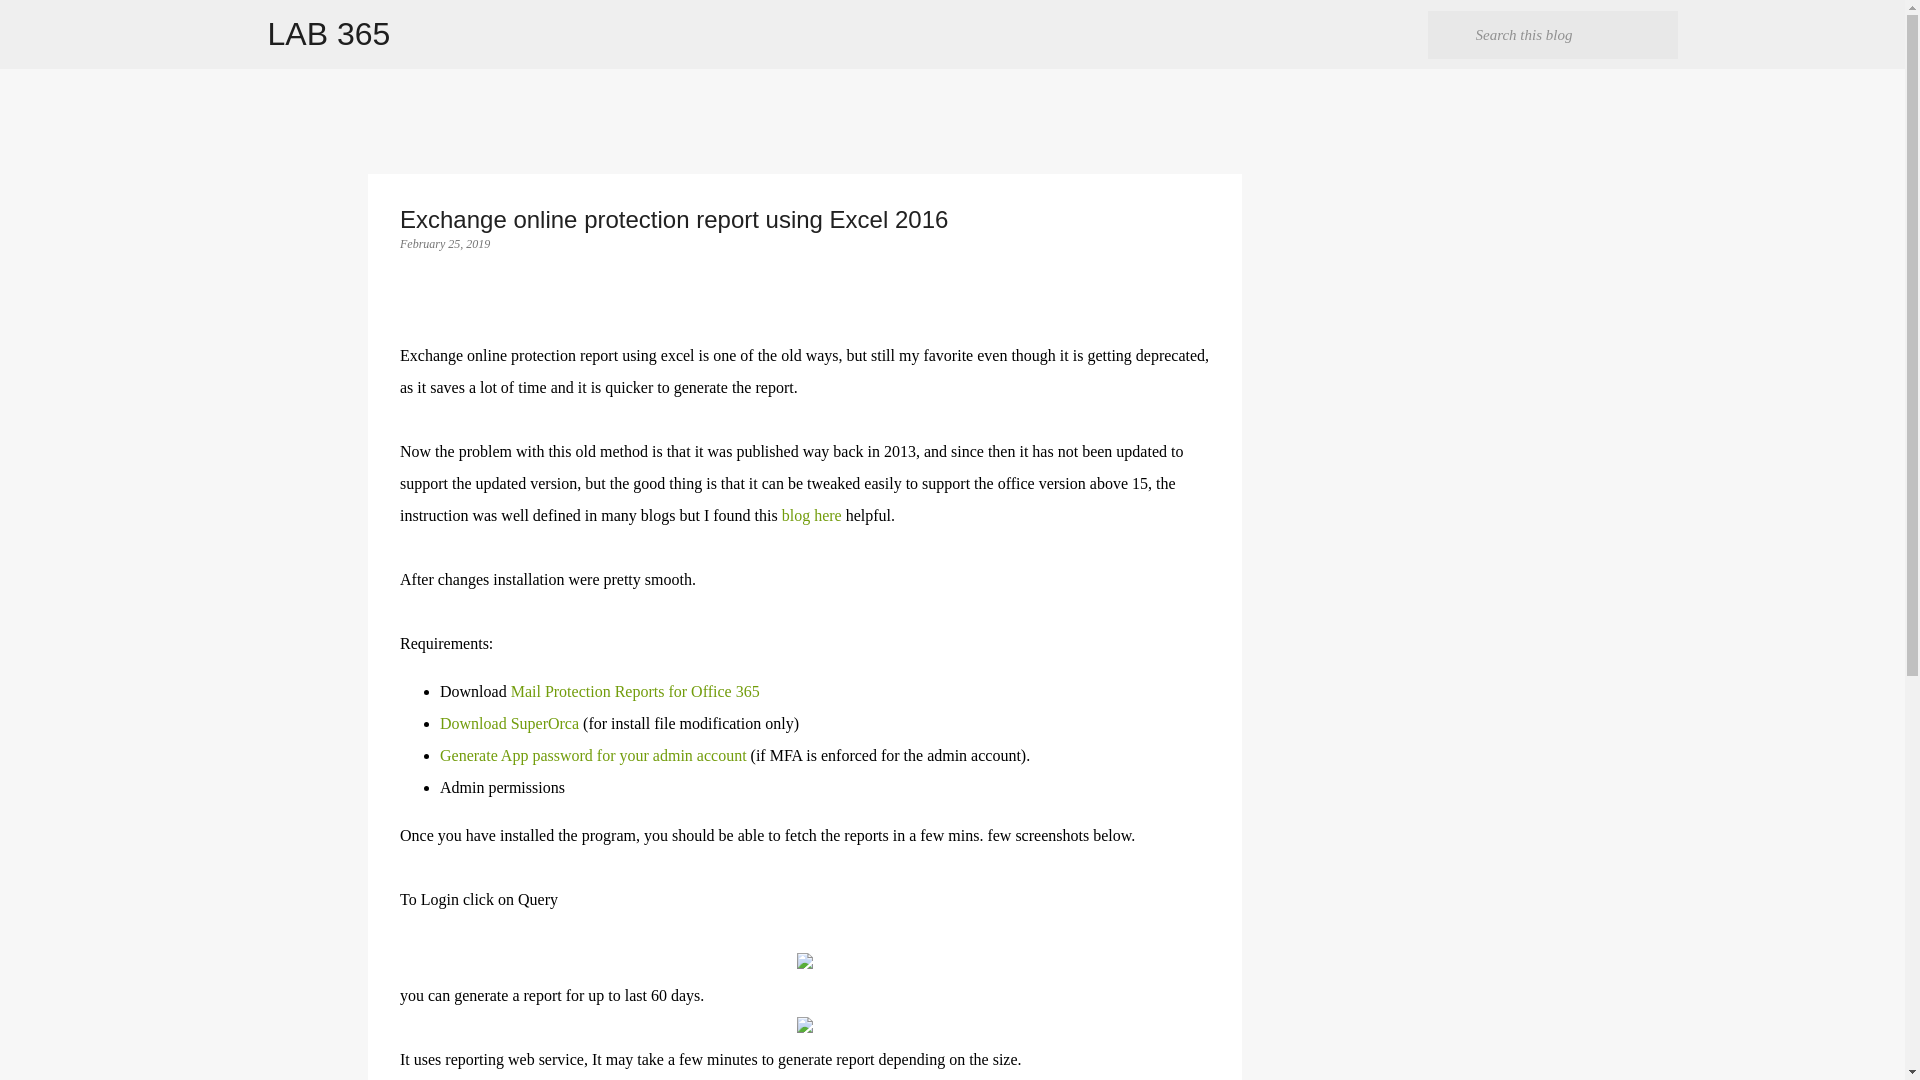 The width and height of the screenshot is (1920, 1080). Describe the element at coordinates (592, 755) in the screenshot. I see `Generate App password for your admin account` at that location.